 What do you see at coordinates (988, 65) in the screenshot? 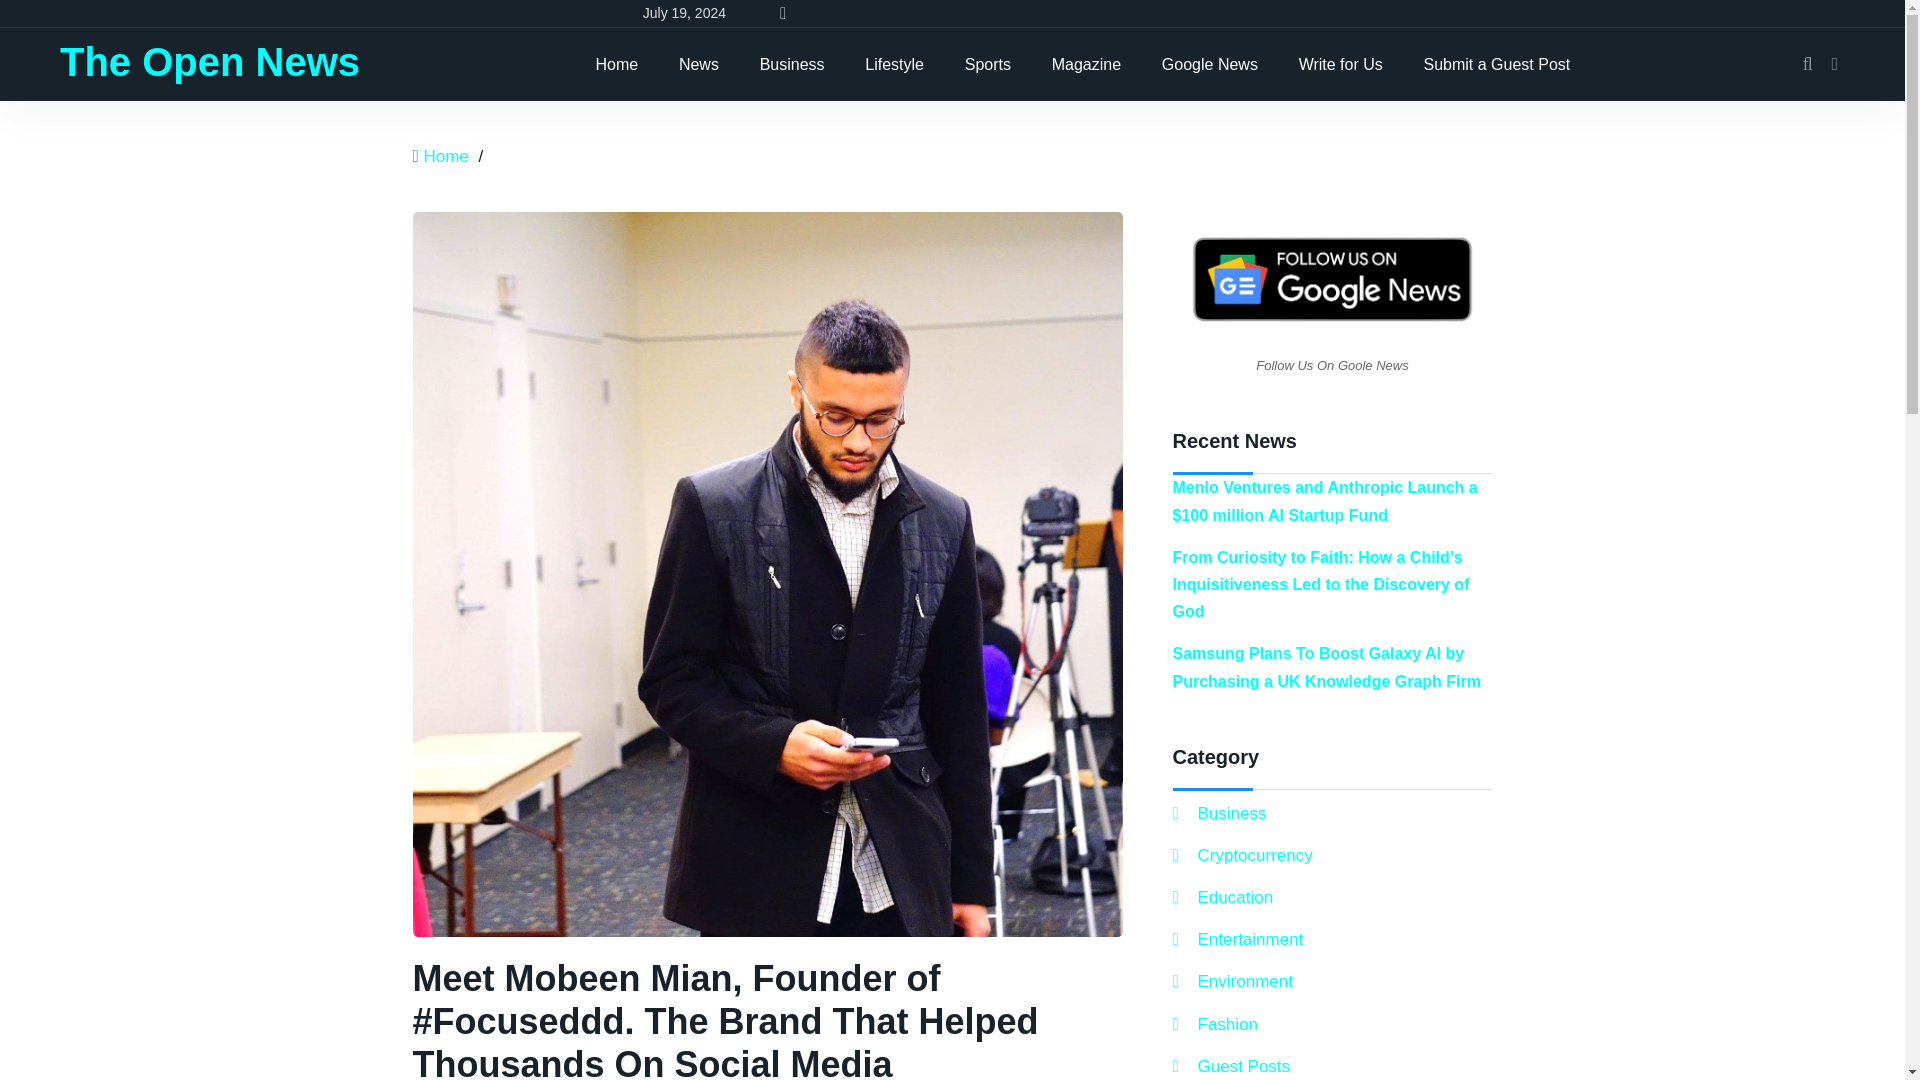
I see `Sports` at bounding box center [988, 65].